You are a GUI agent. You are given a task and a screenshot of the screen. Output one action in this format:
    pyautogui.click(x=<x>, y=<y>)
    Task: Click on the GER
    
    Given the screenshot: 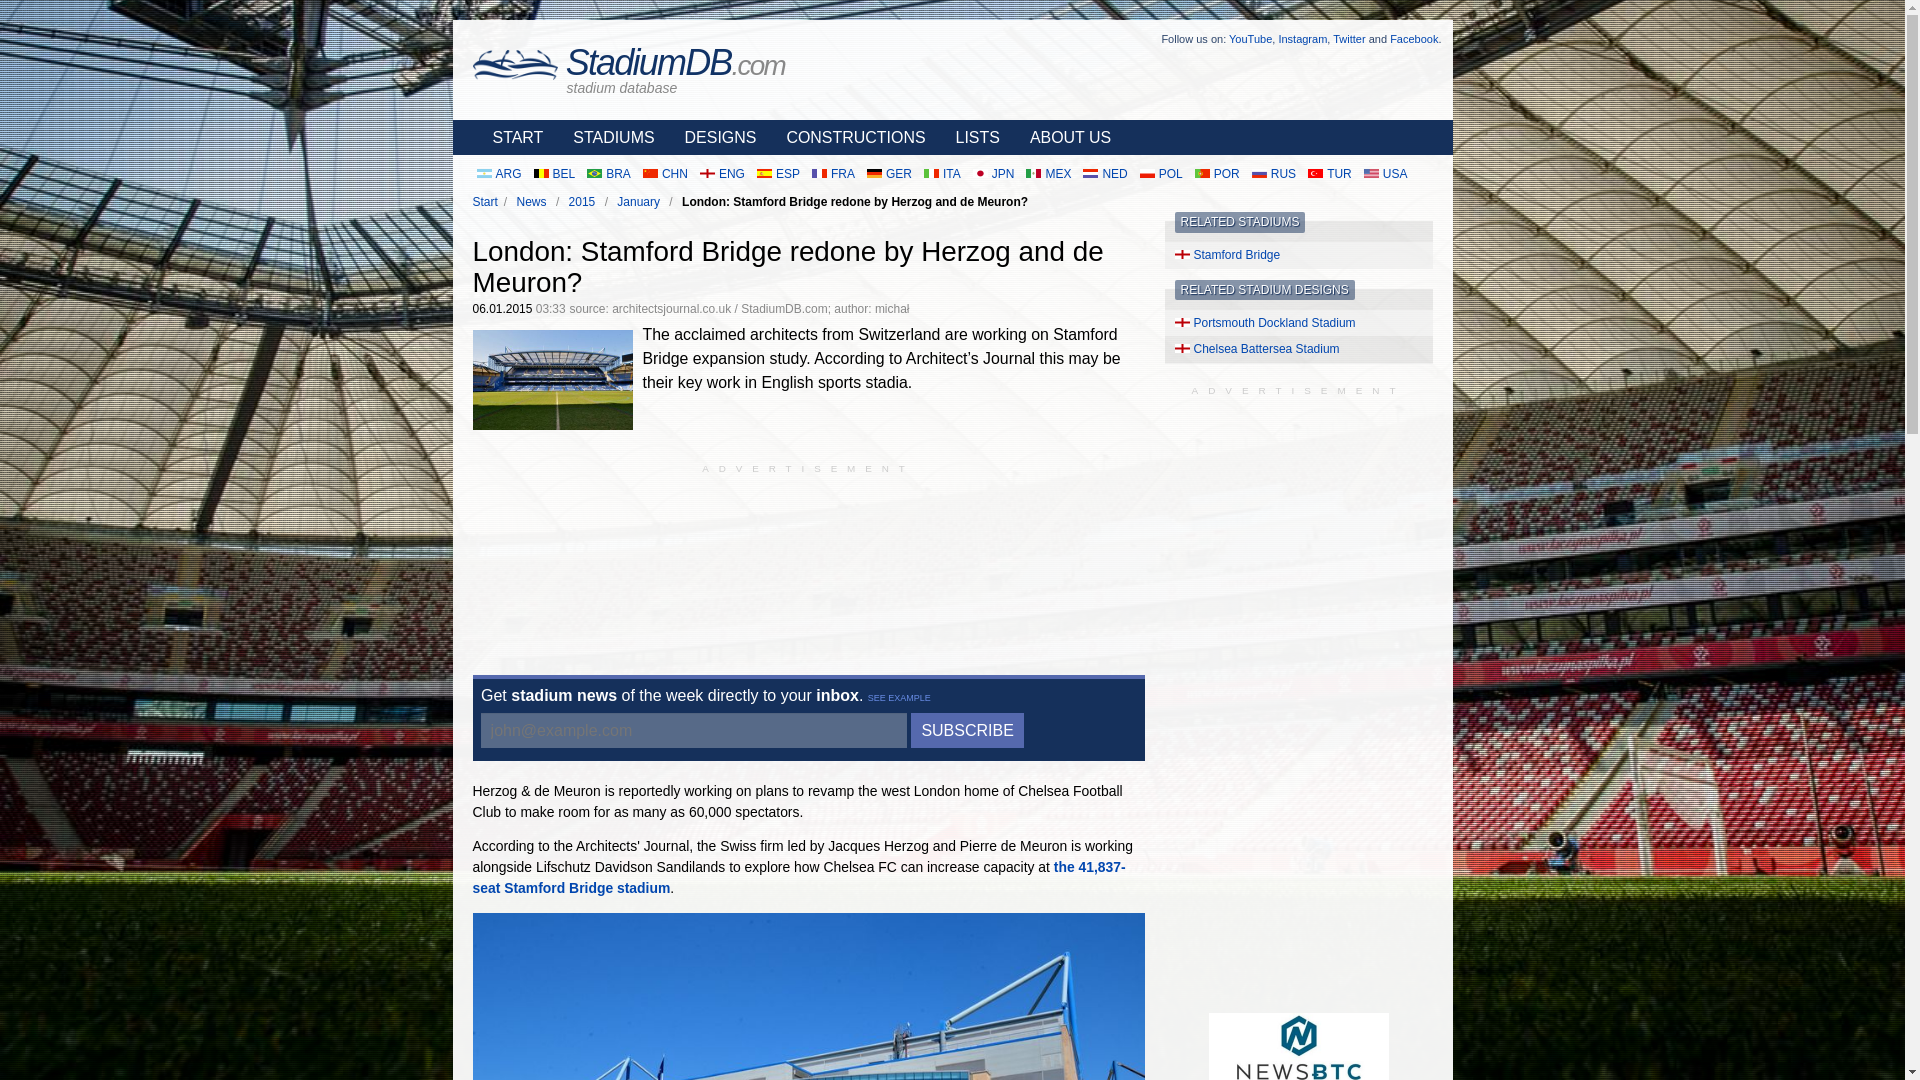 What is the action you would take?
    pyautogui.click(x=888, y=174)
    